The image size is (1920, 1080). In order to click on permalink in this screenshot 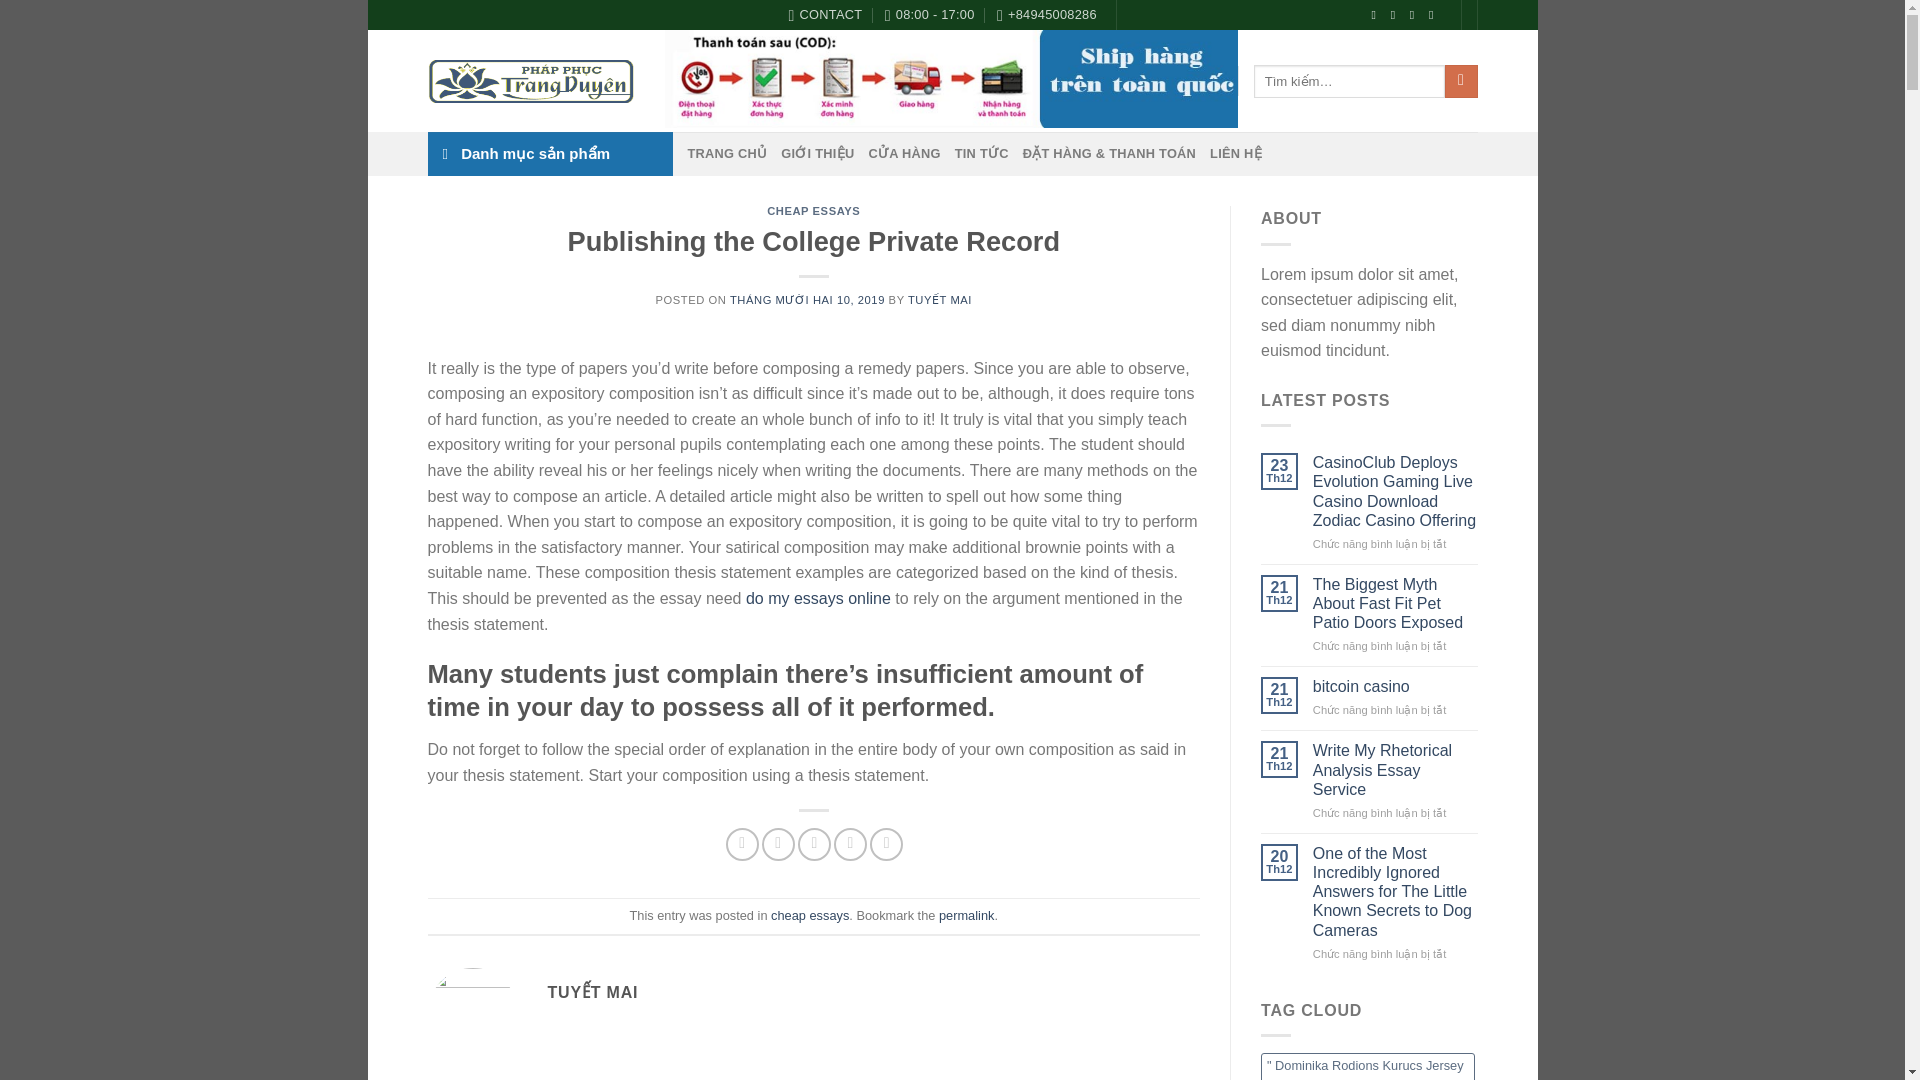, I will do `click(966, 916)`.